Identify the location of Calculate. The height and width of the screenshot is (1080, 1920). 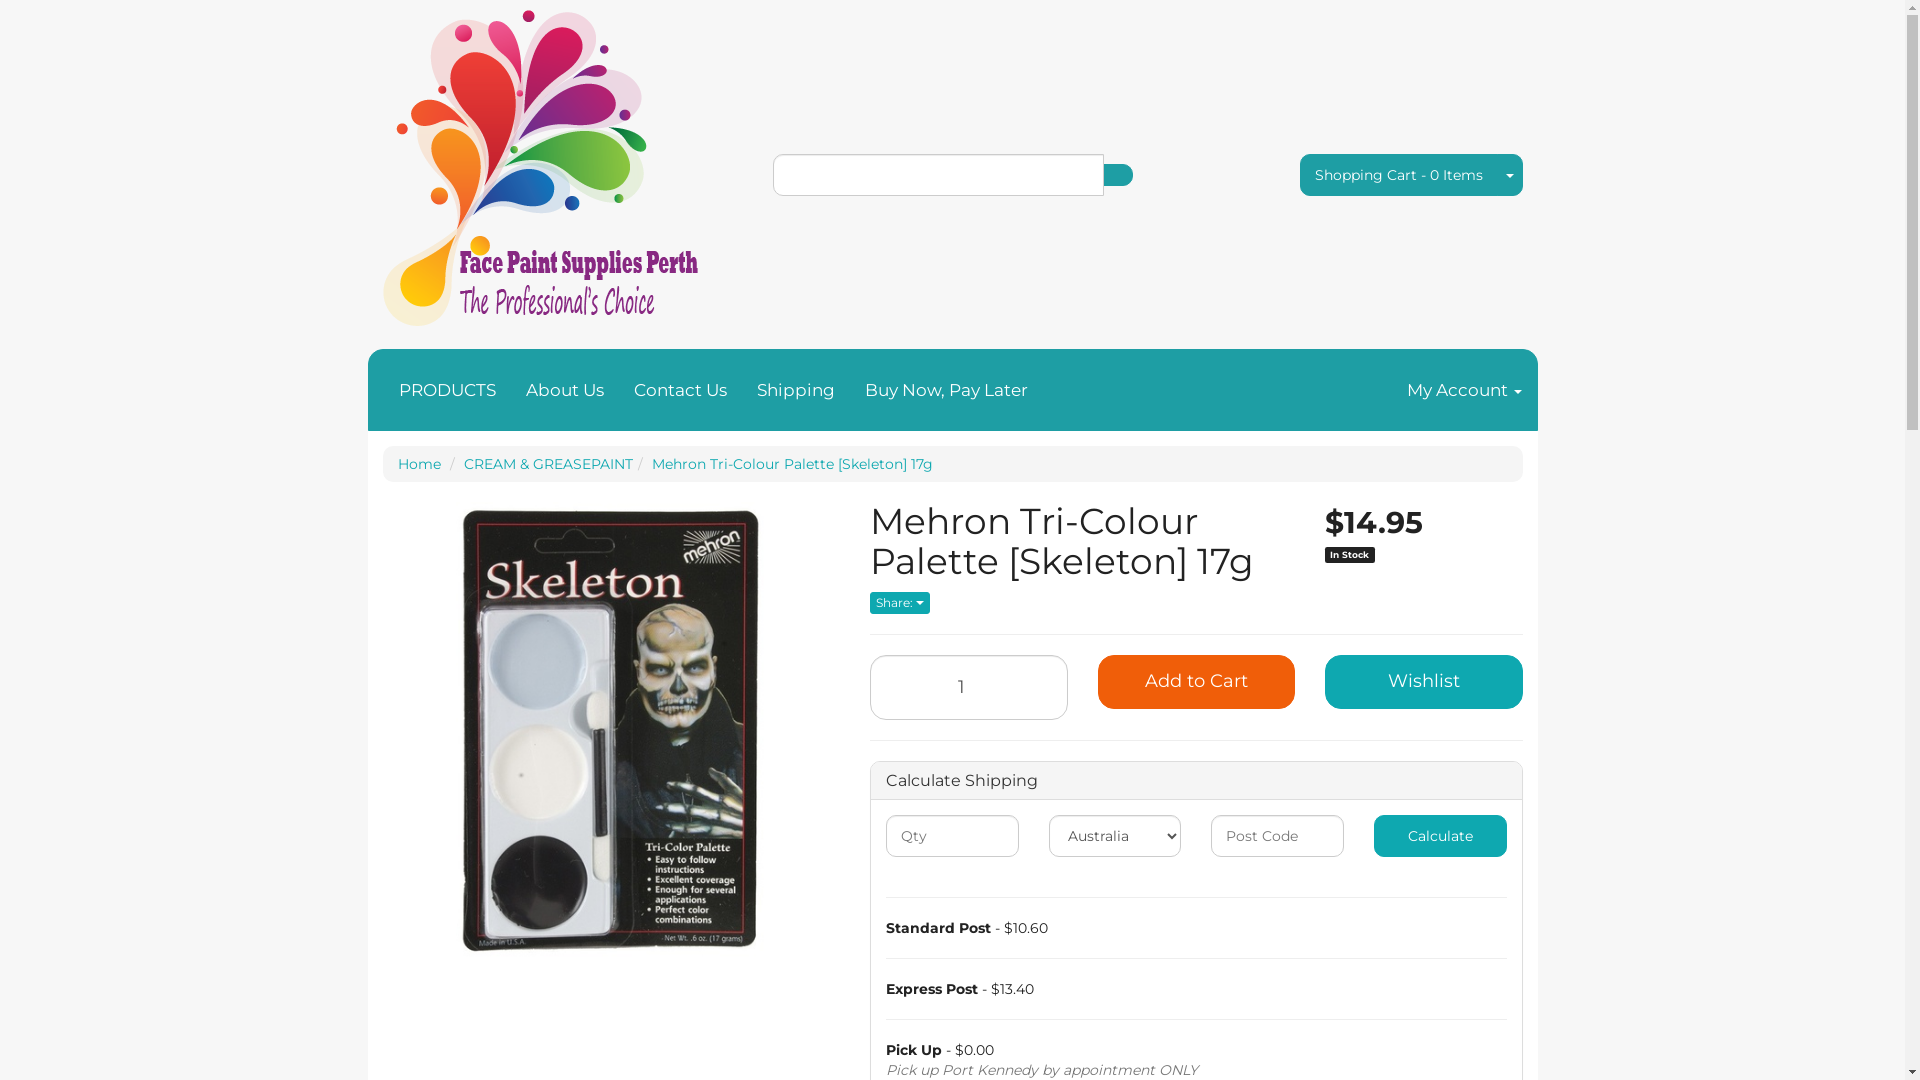
(1440, 836).